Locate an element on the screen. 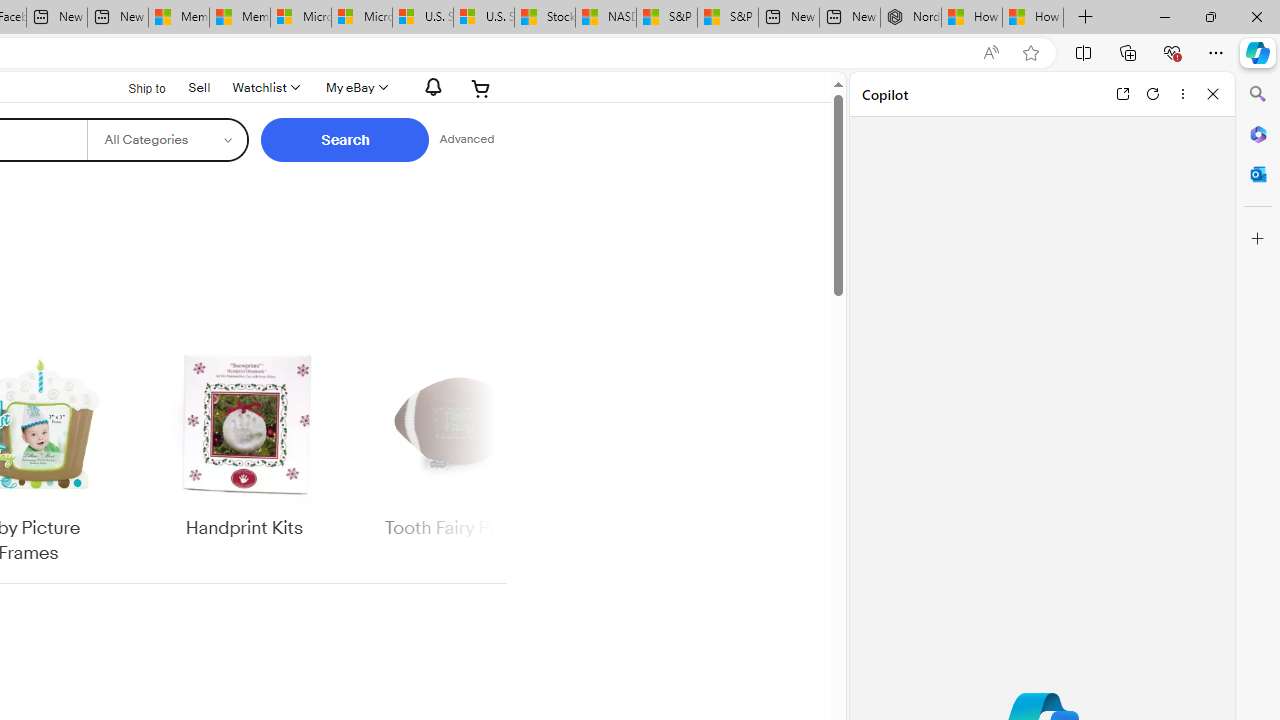 The height and width of the screenshot is (720, 1280). Handprint Kits is located at coordinates (244, 456).